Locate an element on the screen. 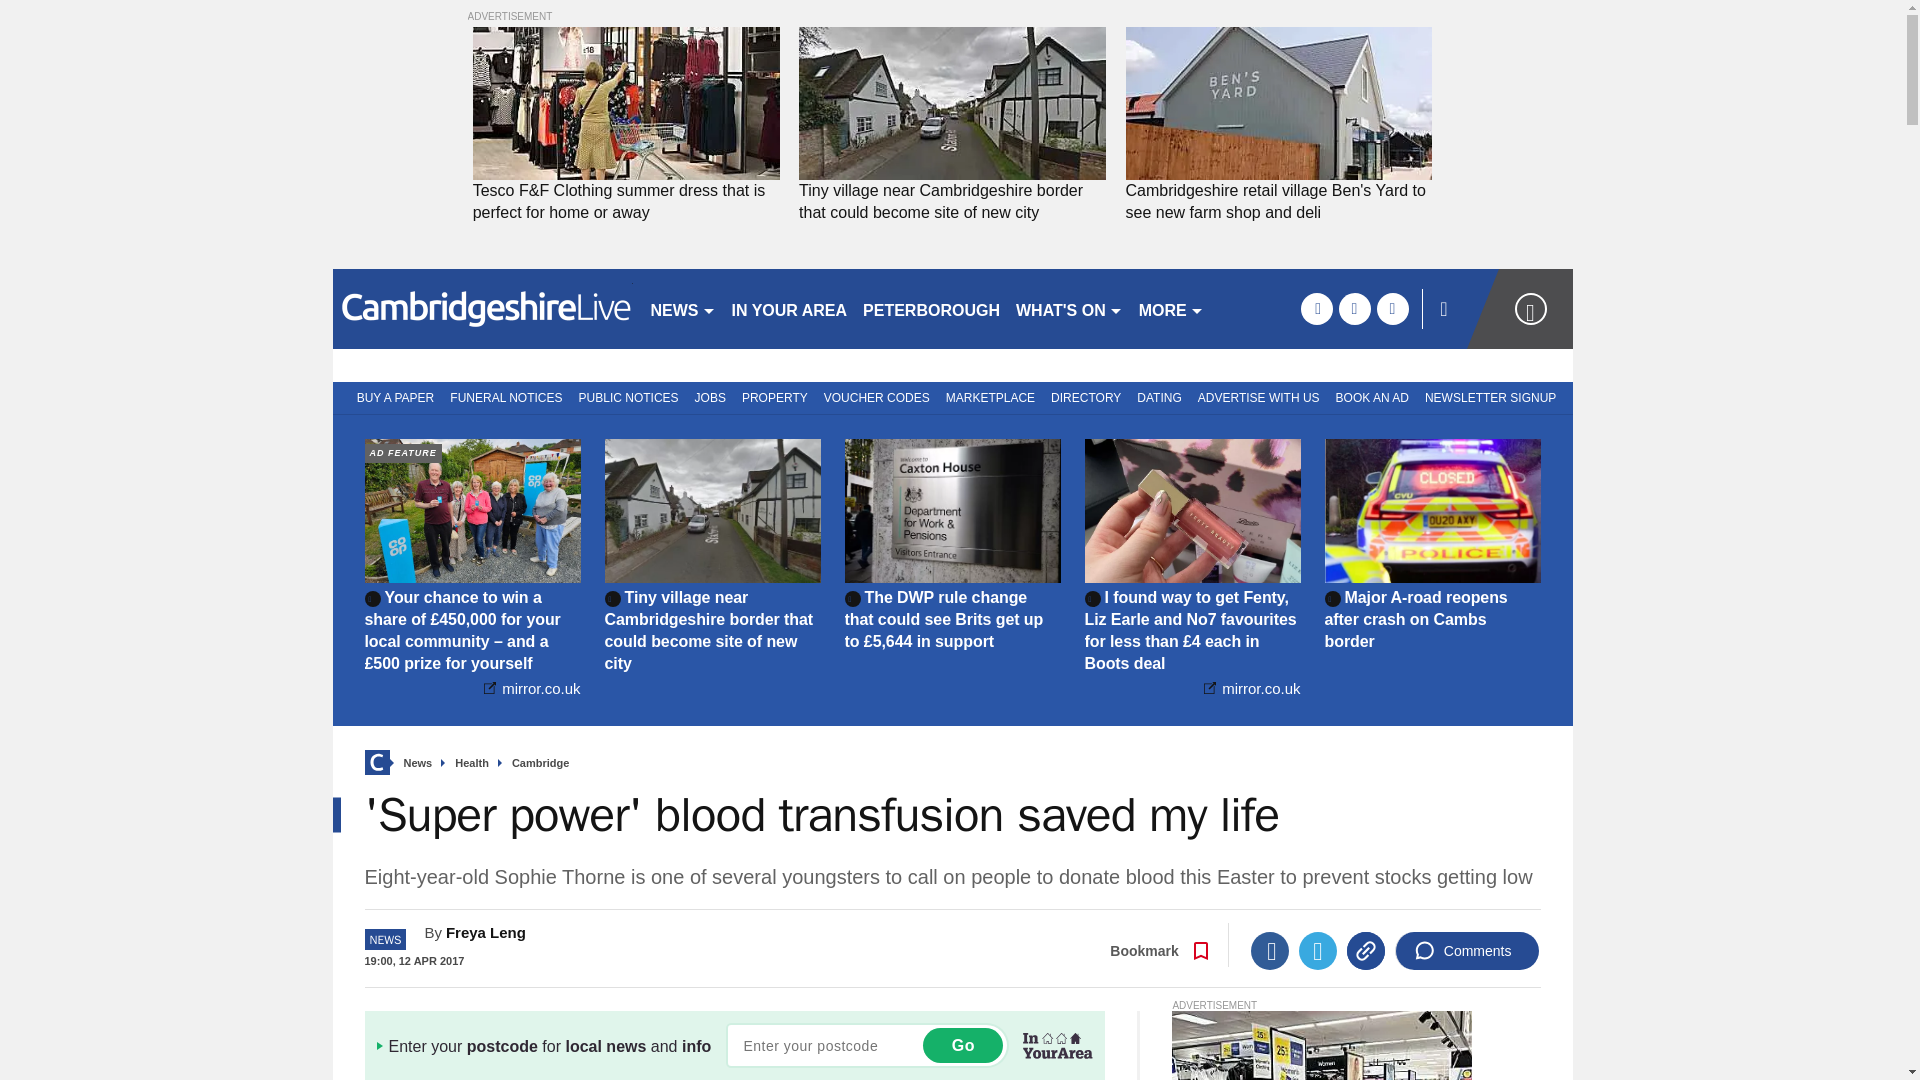 This screenshot has width=1920, height=1080. instagram is located at coordinates (1392, 308).